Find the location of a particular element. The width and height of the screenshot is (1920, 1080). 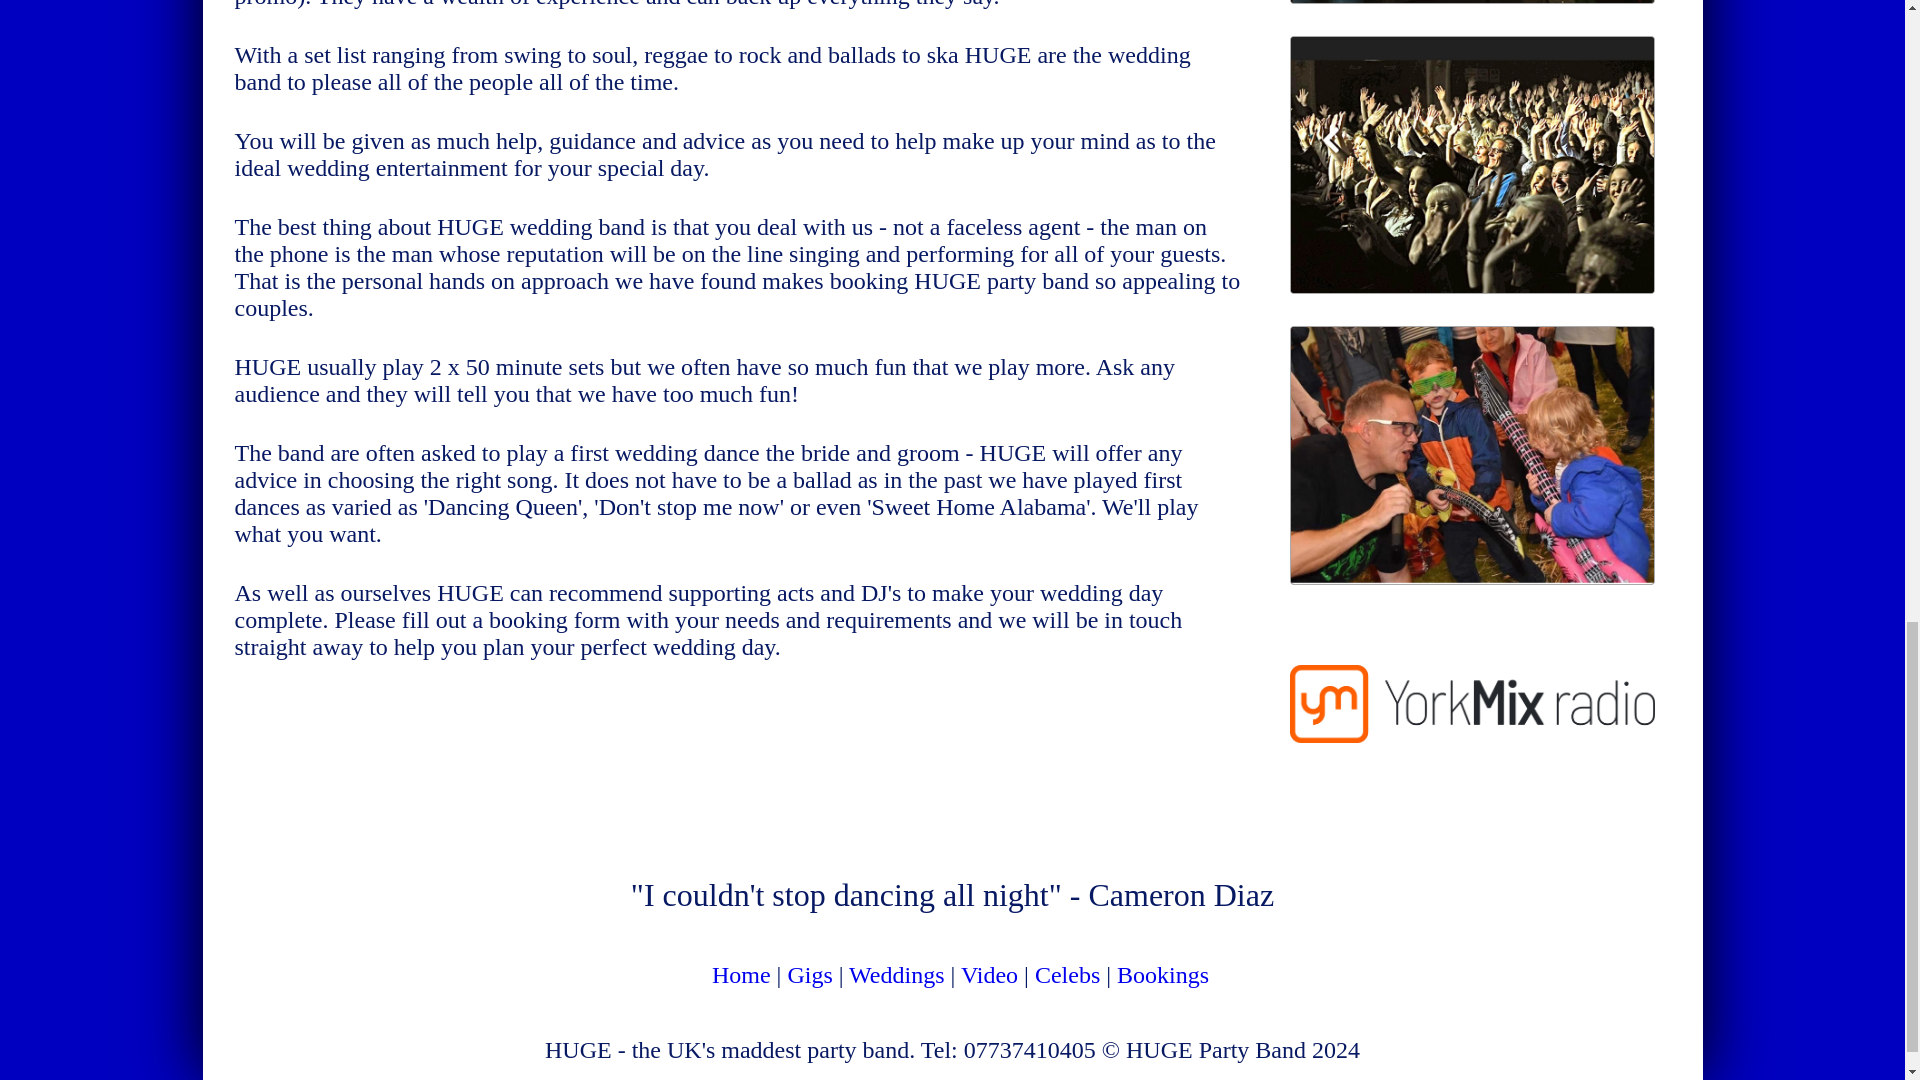

Home is located at coordinates (742, 975).